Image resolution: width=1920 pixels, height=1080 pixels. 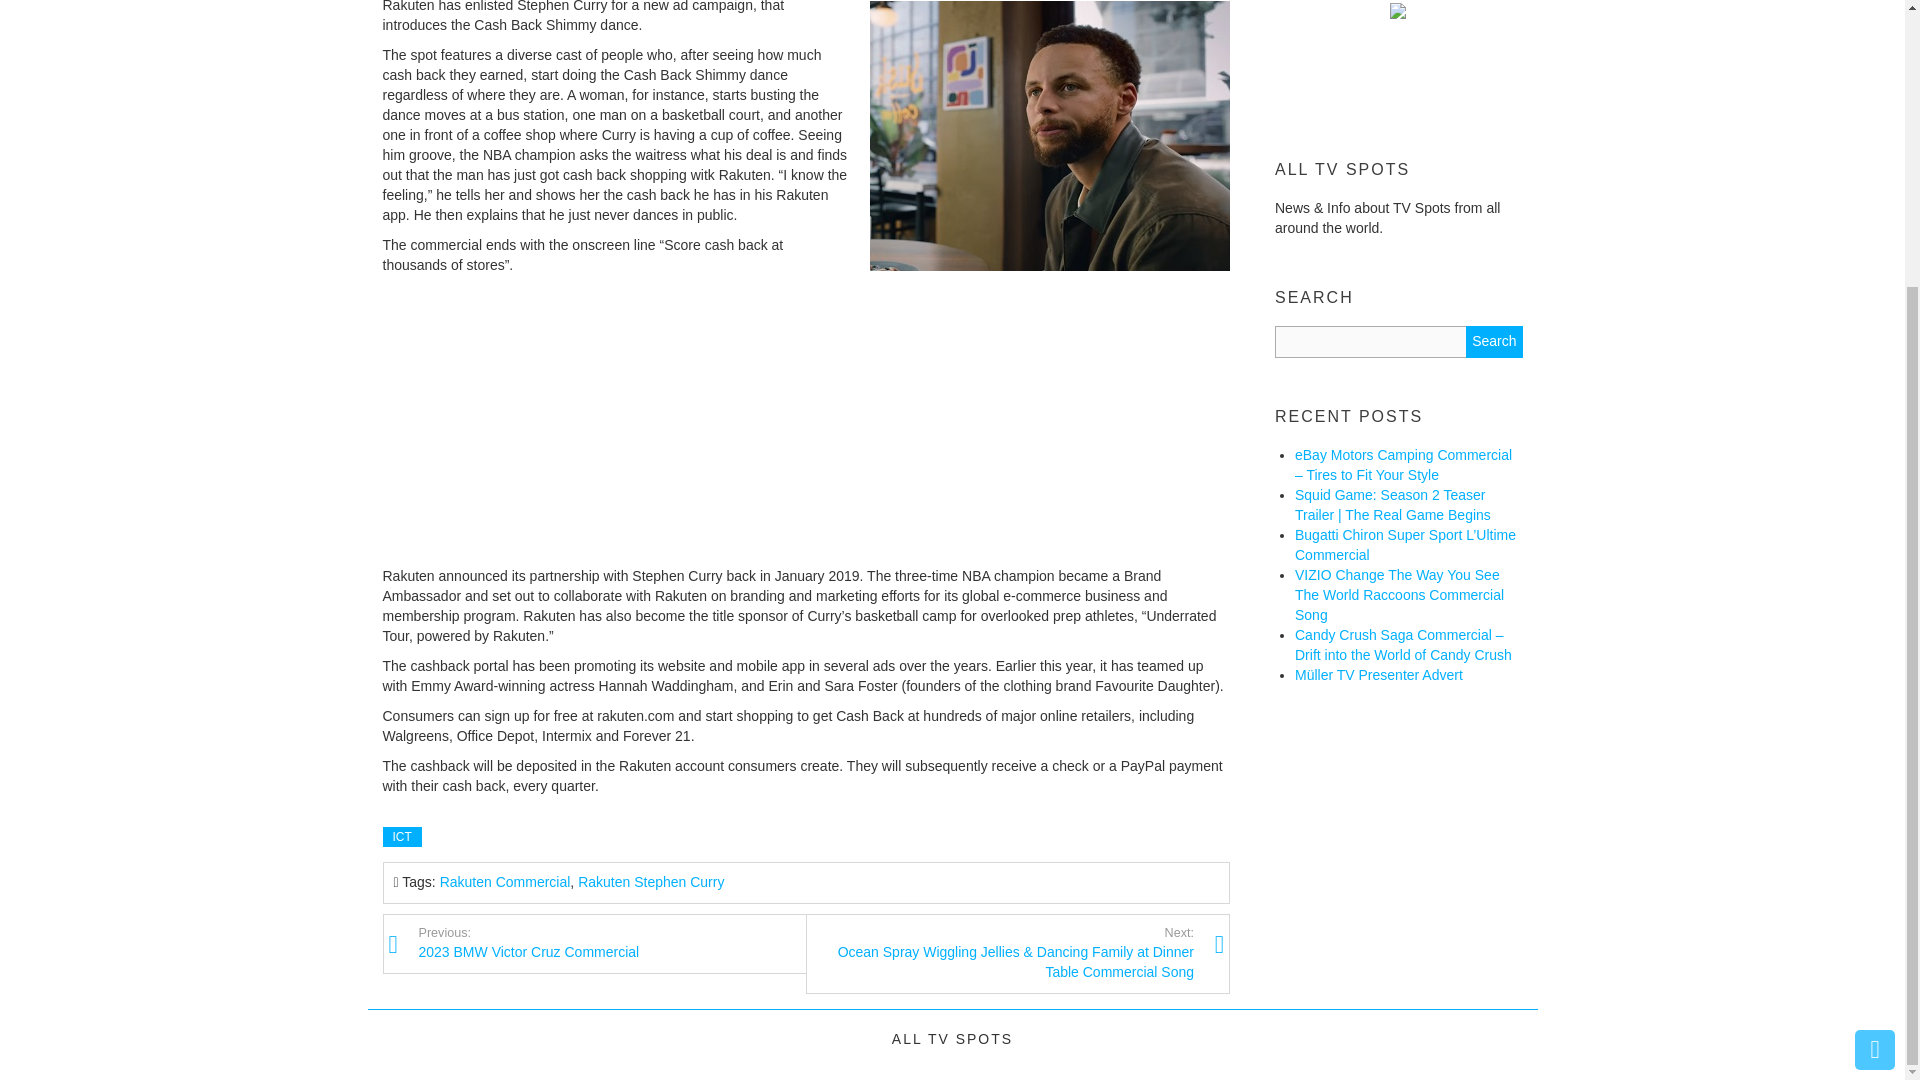 I want to click on Search, so click(x=504, y=881).